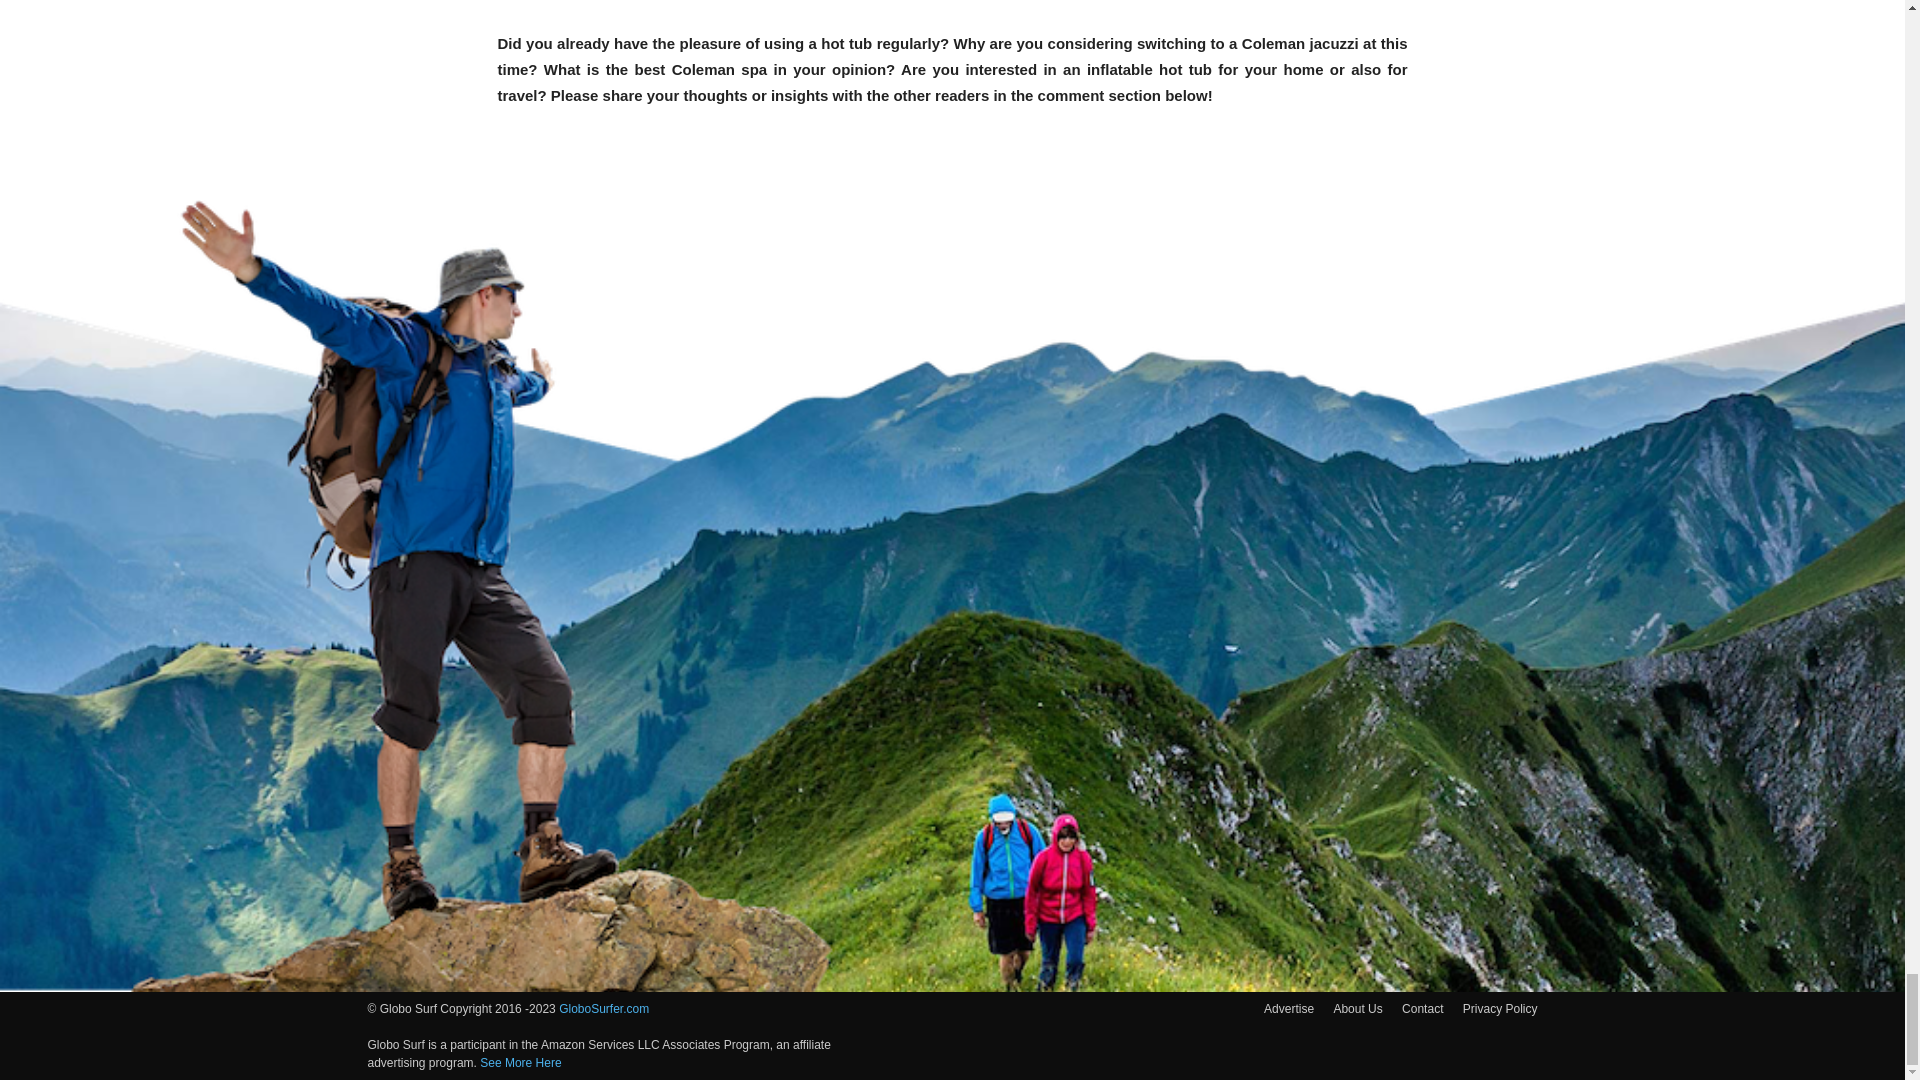  What do you see at coordinates (603, 1009) in the screenshot?
I see `GloboSurfer.com` at bounding box center [603, 1009].